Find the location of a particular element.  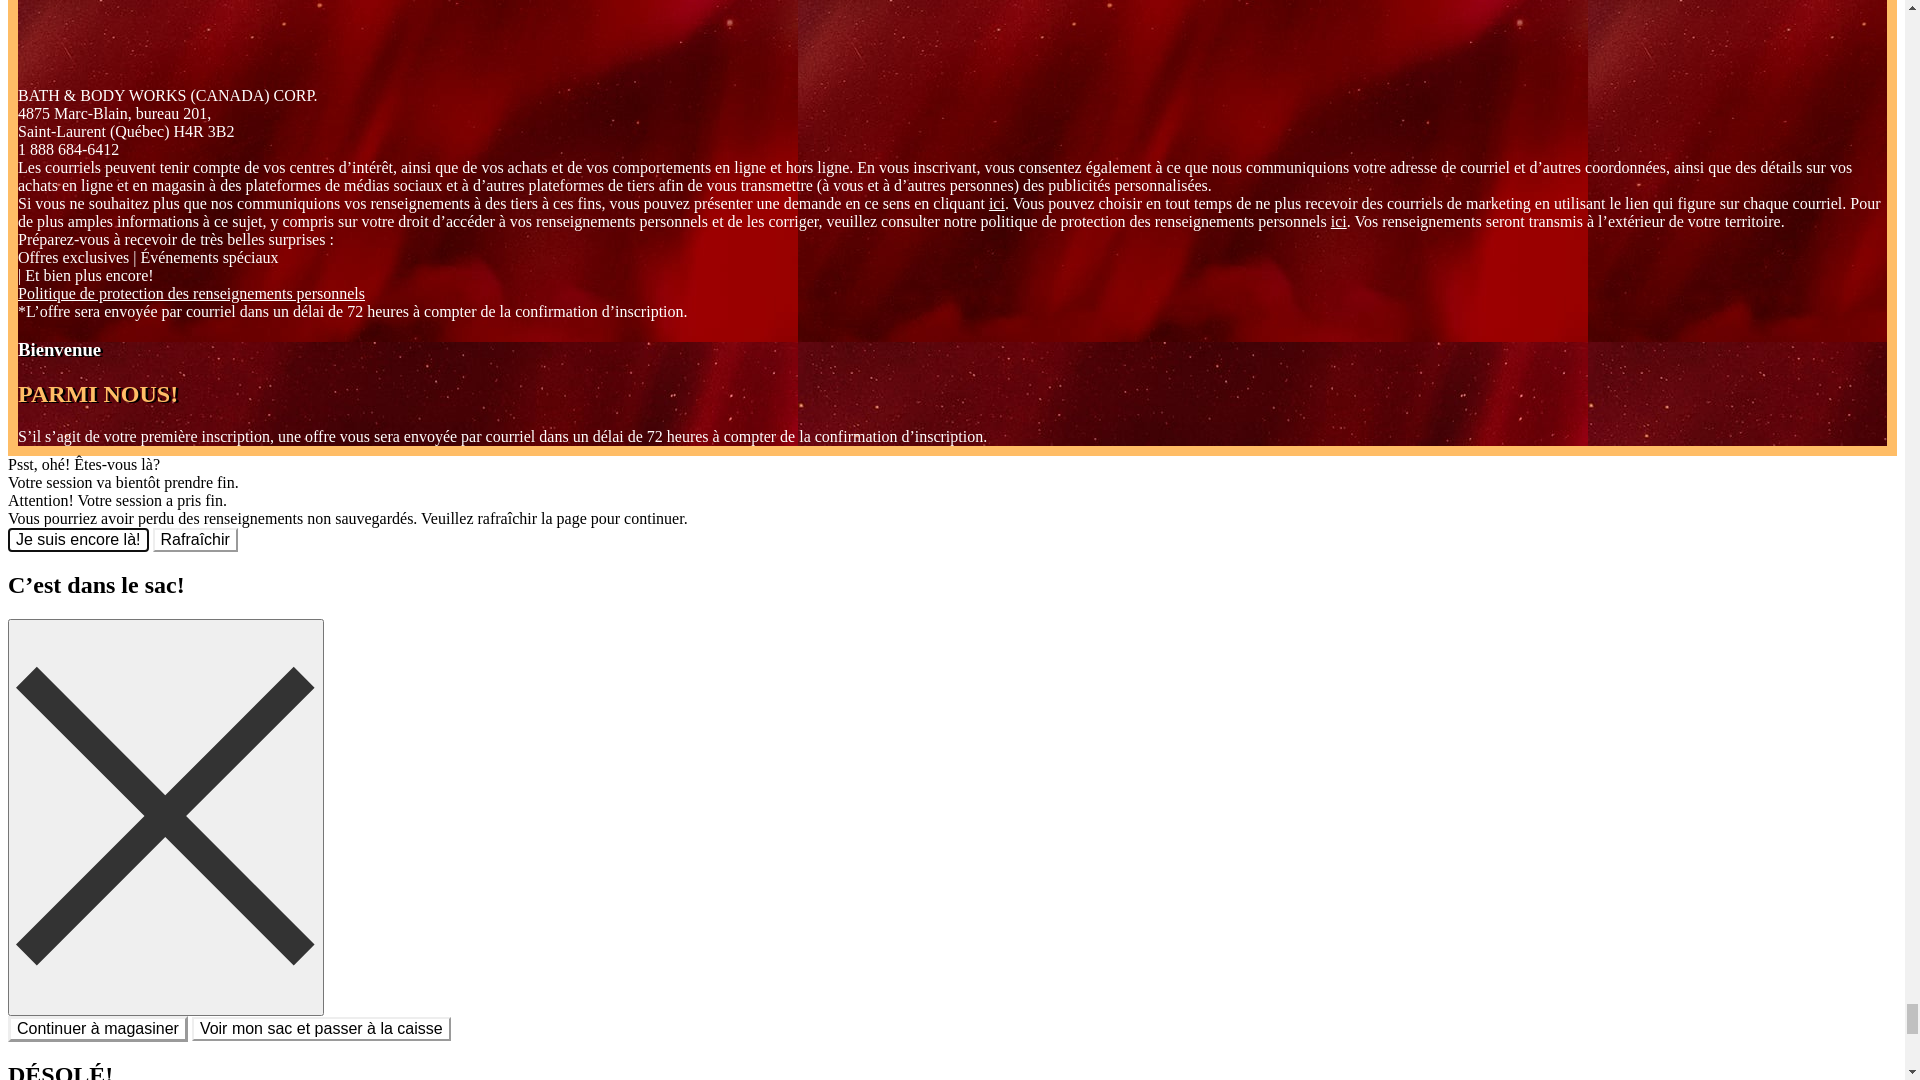

en is located at coordinates (18, 70).